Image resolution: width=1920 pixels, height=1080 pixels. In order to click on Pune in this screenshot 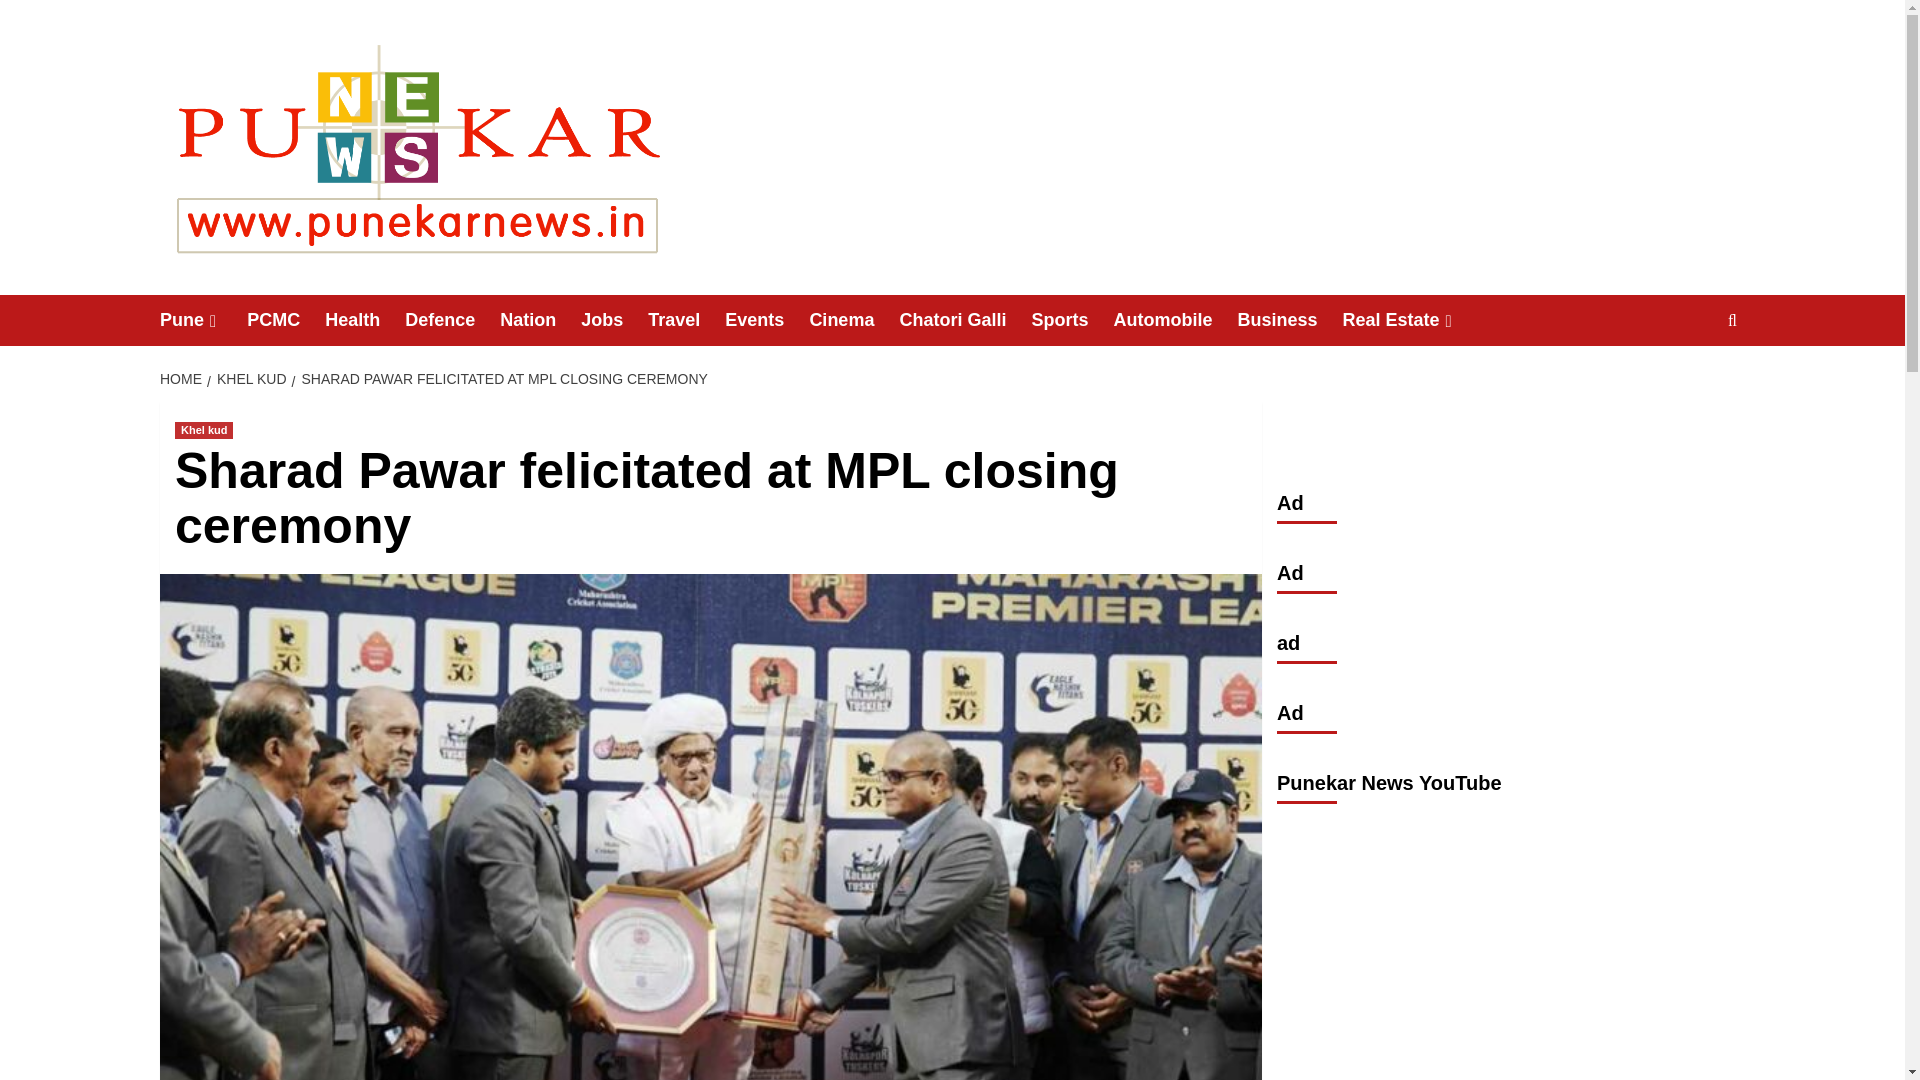, I will do `click(203, 320)`.